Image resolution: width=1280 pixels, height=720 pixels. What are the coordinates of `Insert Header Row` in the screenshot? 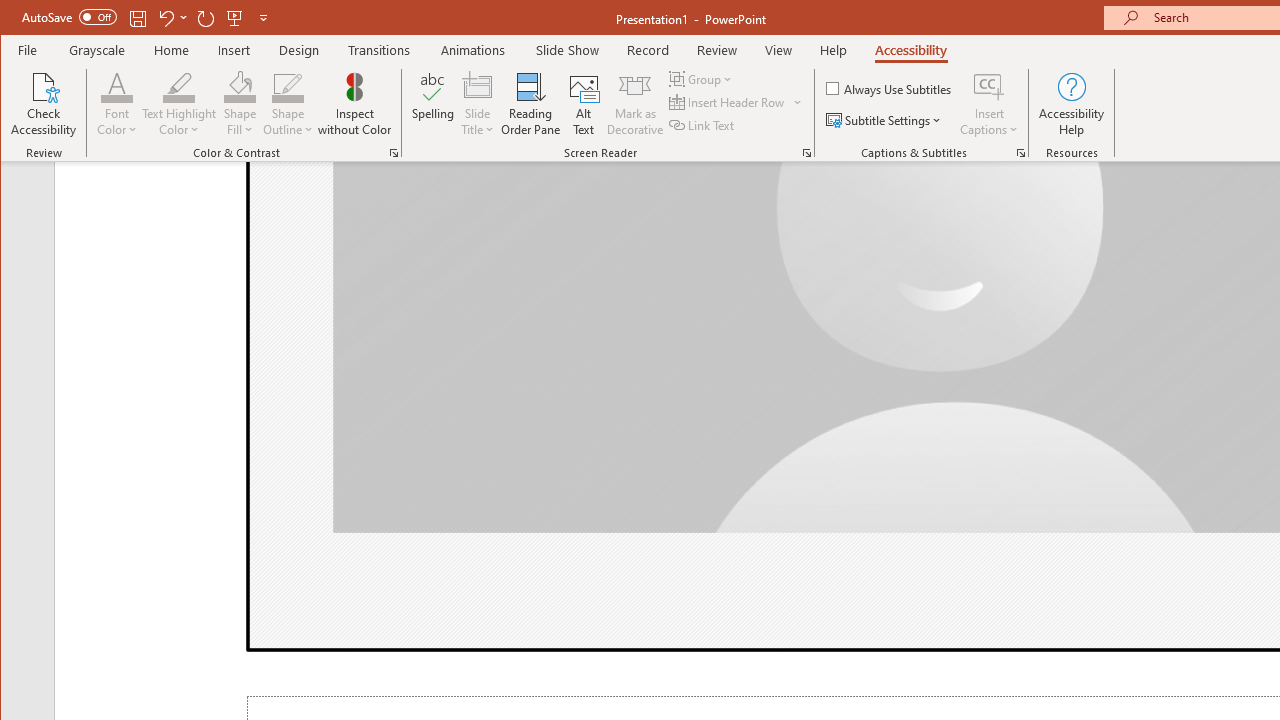 It's located at (736, 102).